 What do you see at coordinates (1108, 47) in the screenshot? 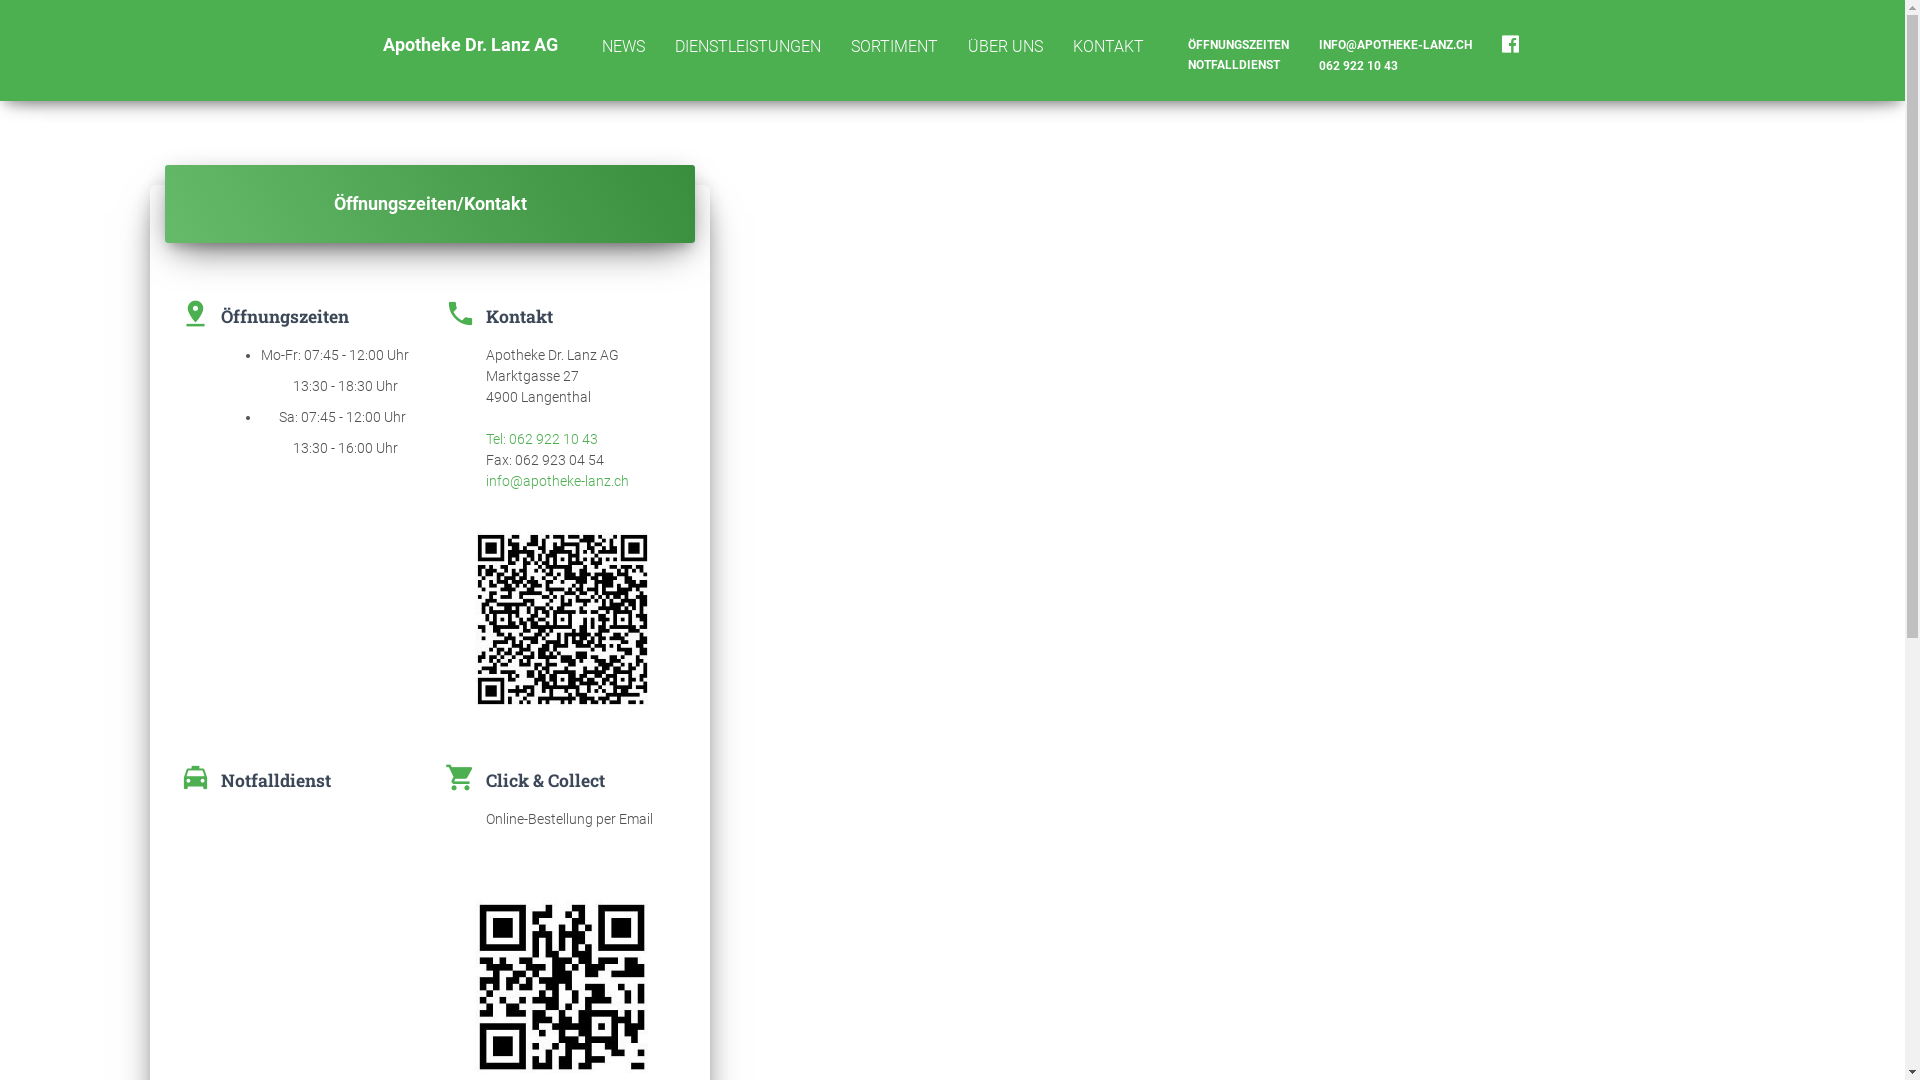
I see `KONTAKT` at bounding box center [1108, 47].